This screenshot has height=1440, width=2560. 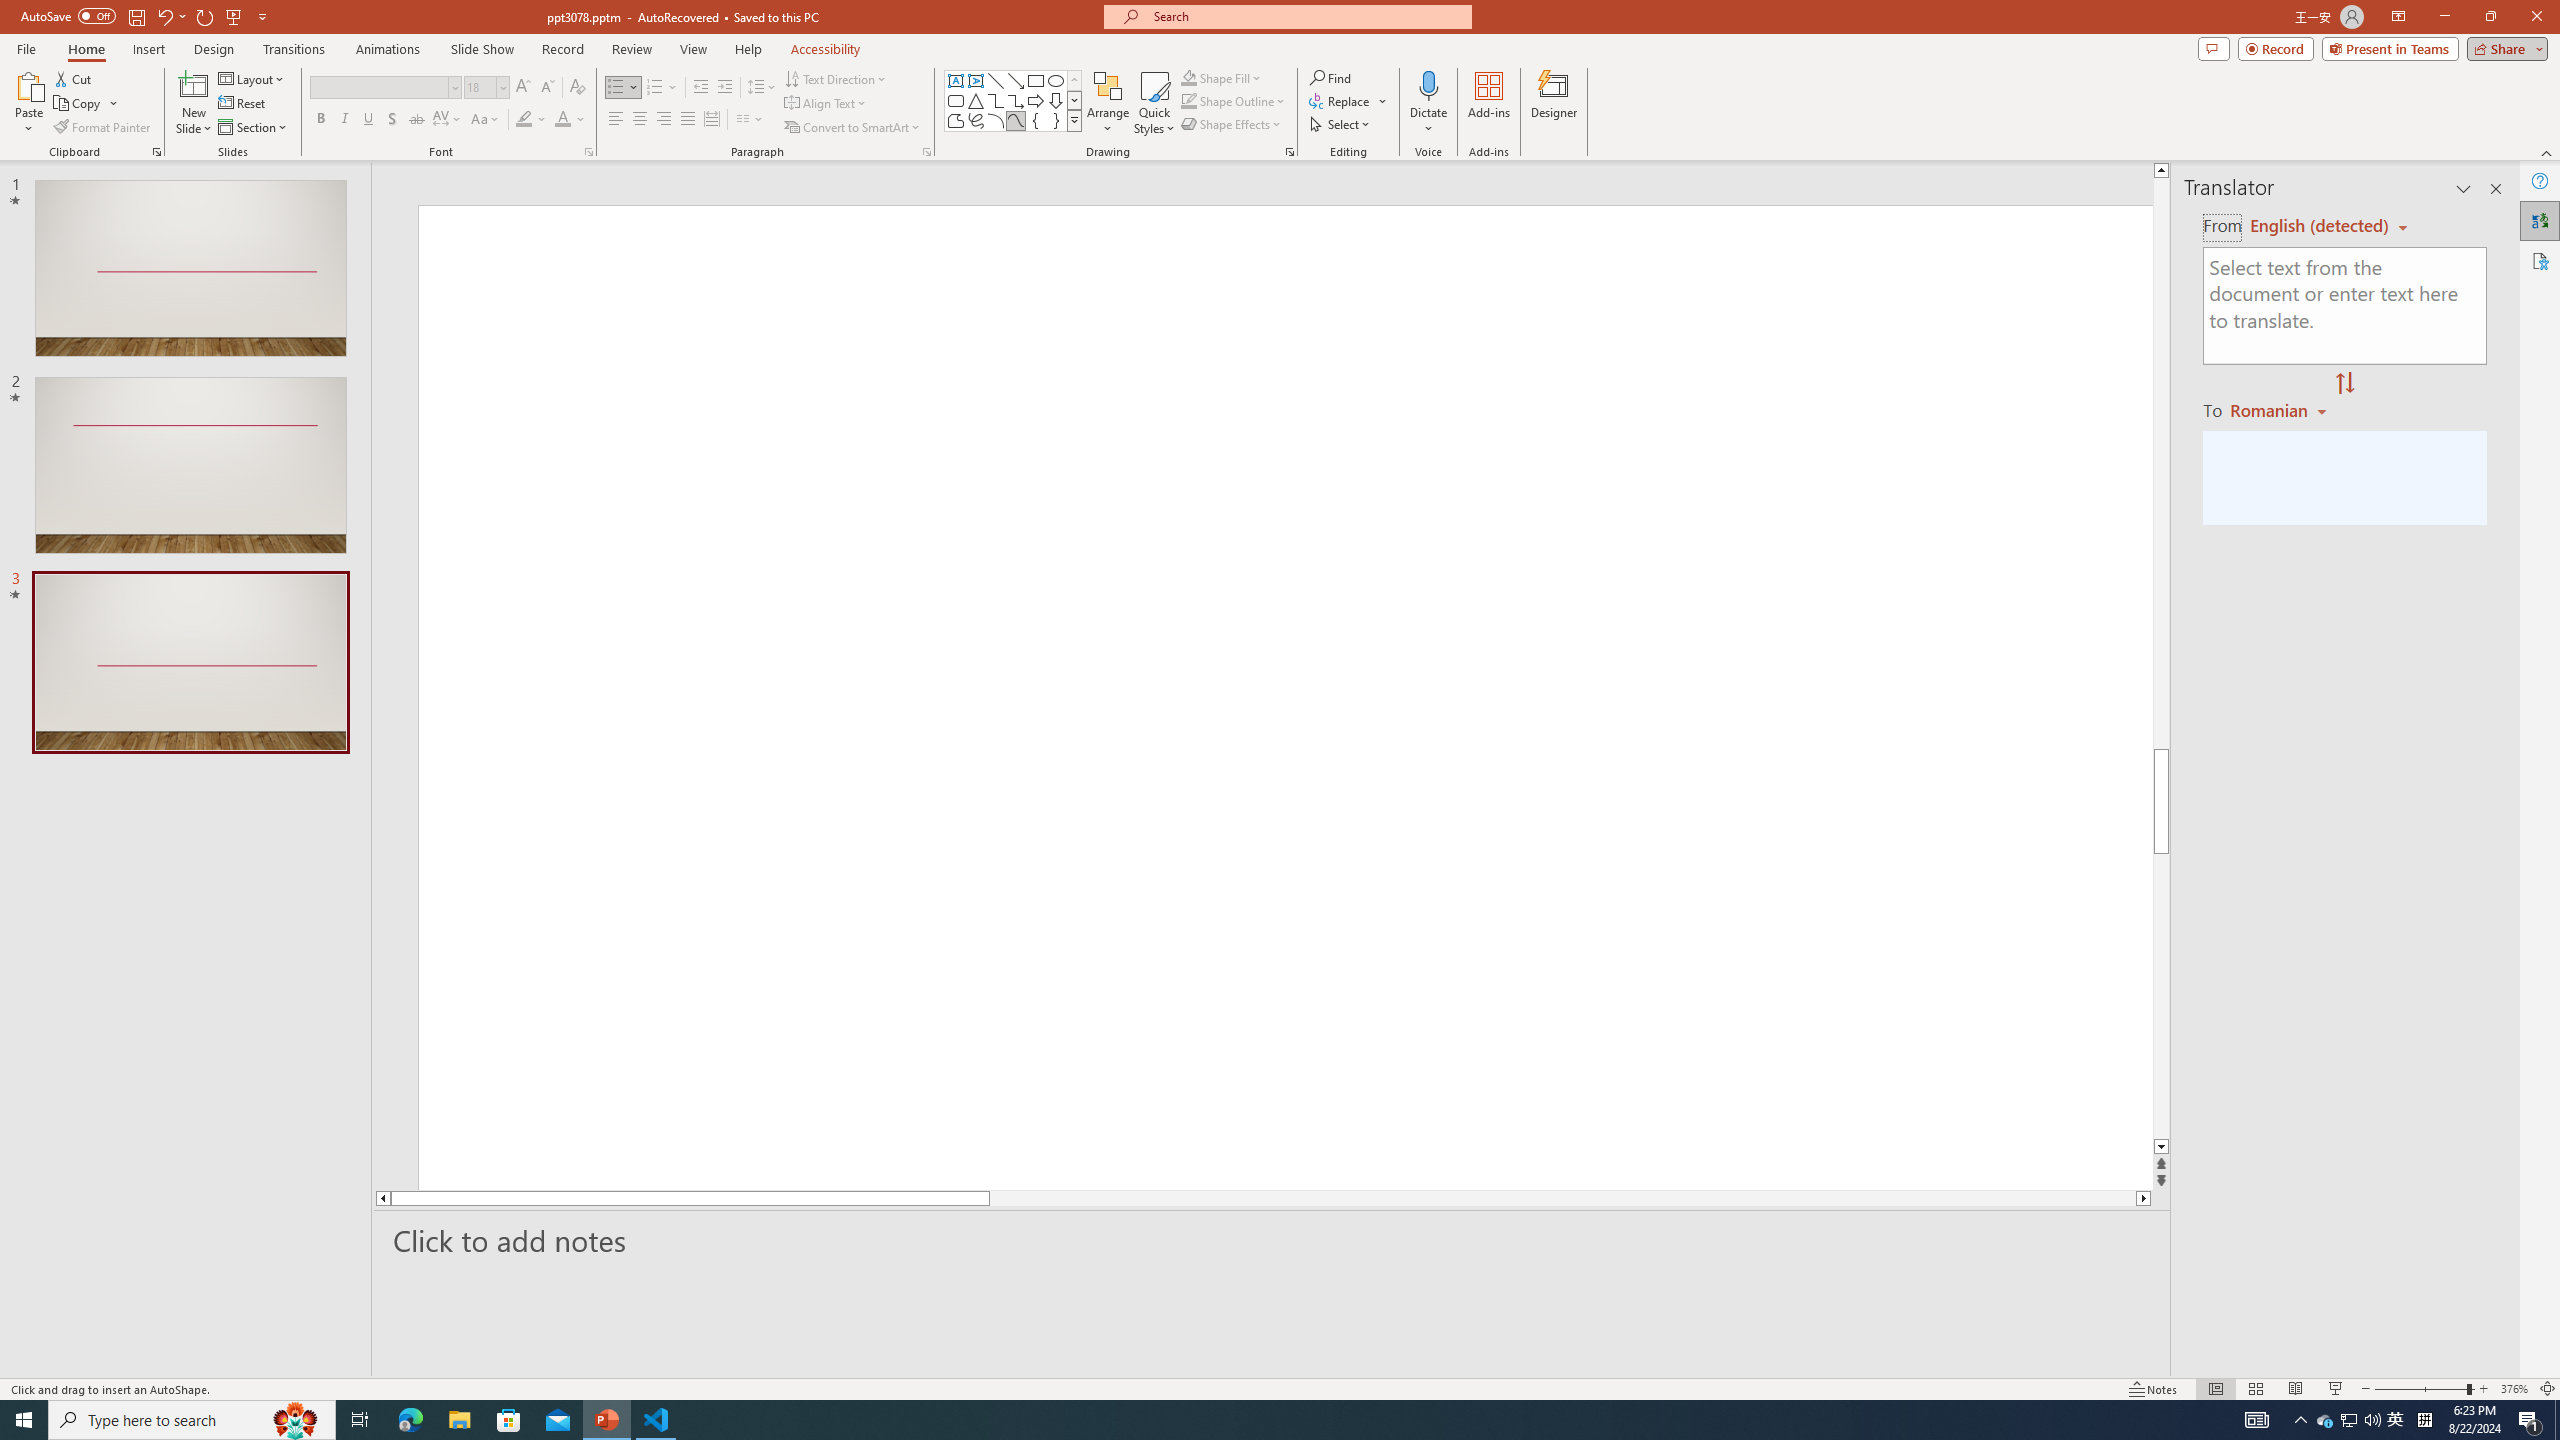 I want to click on Clear Formatting, so click(x=576, y=88).